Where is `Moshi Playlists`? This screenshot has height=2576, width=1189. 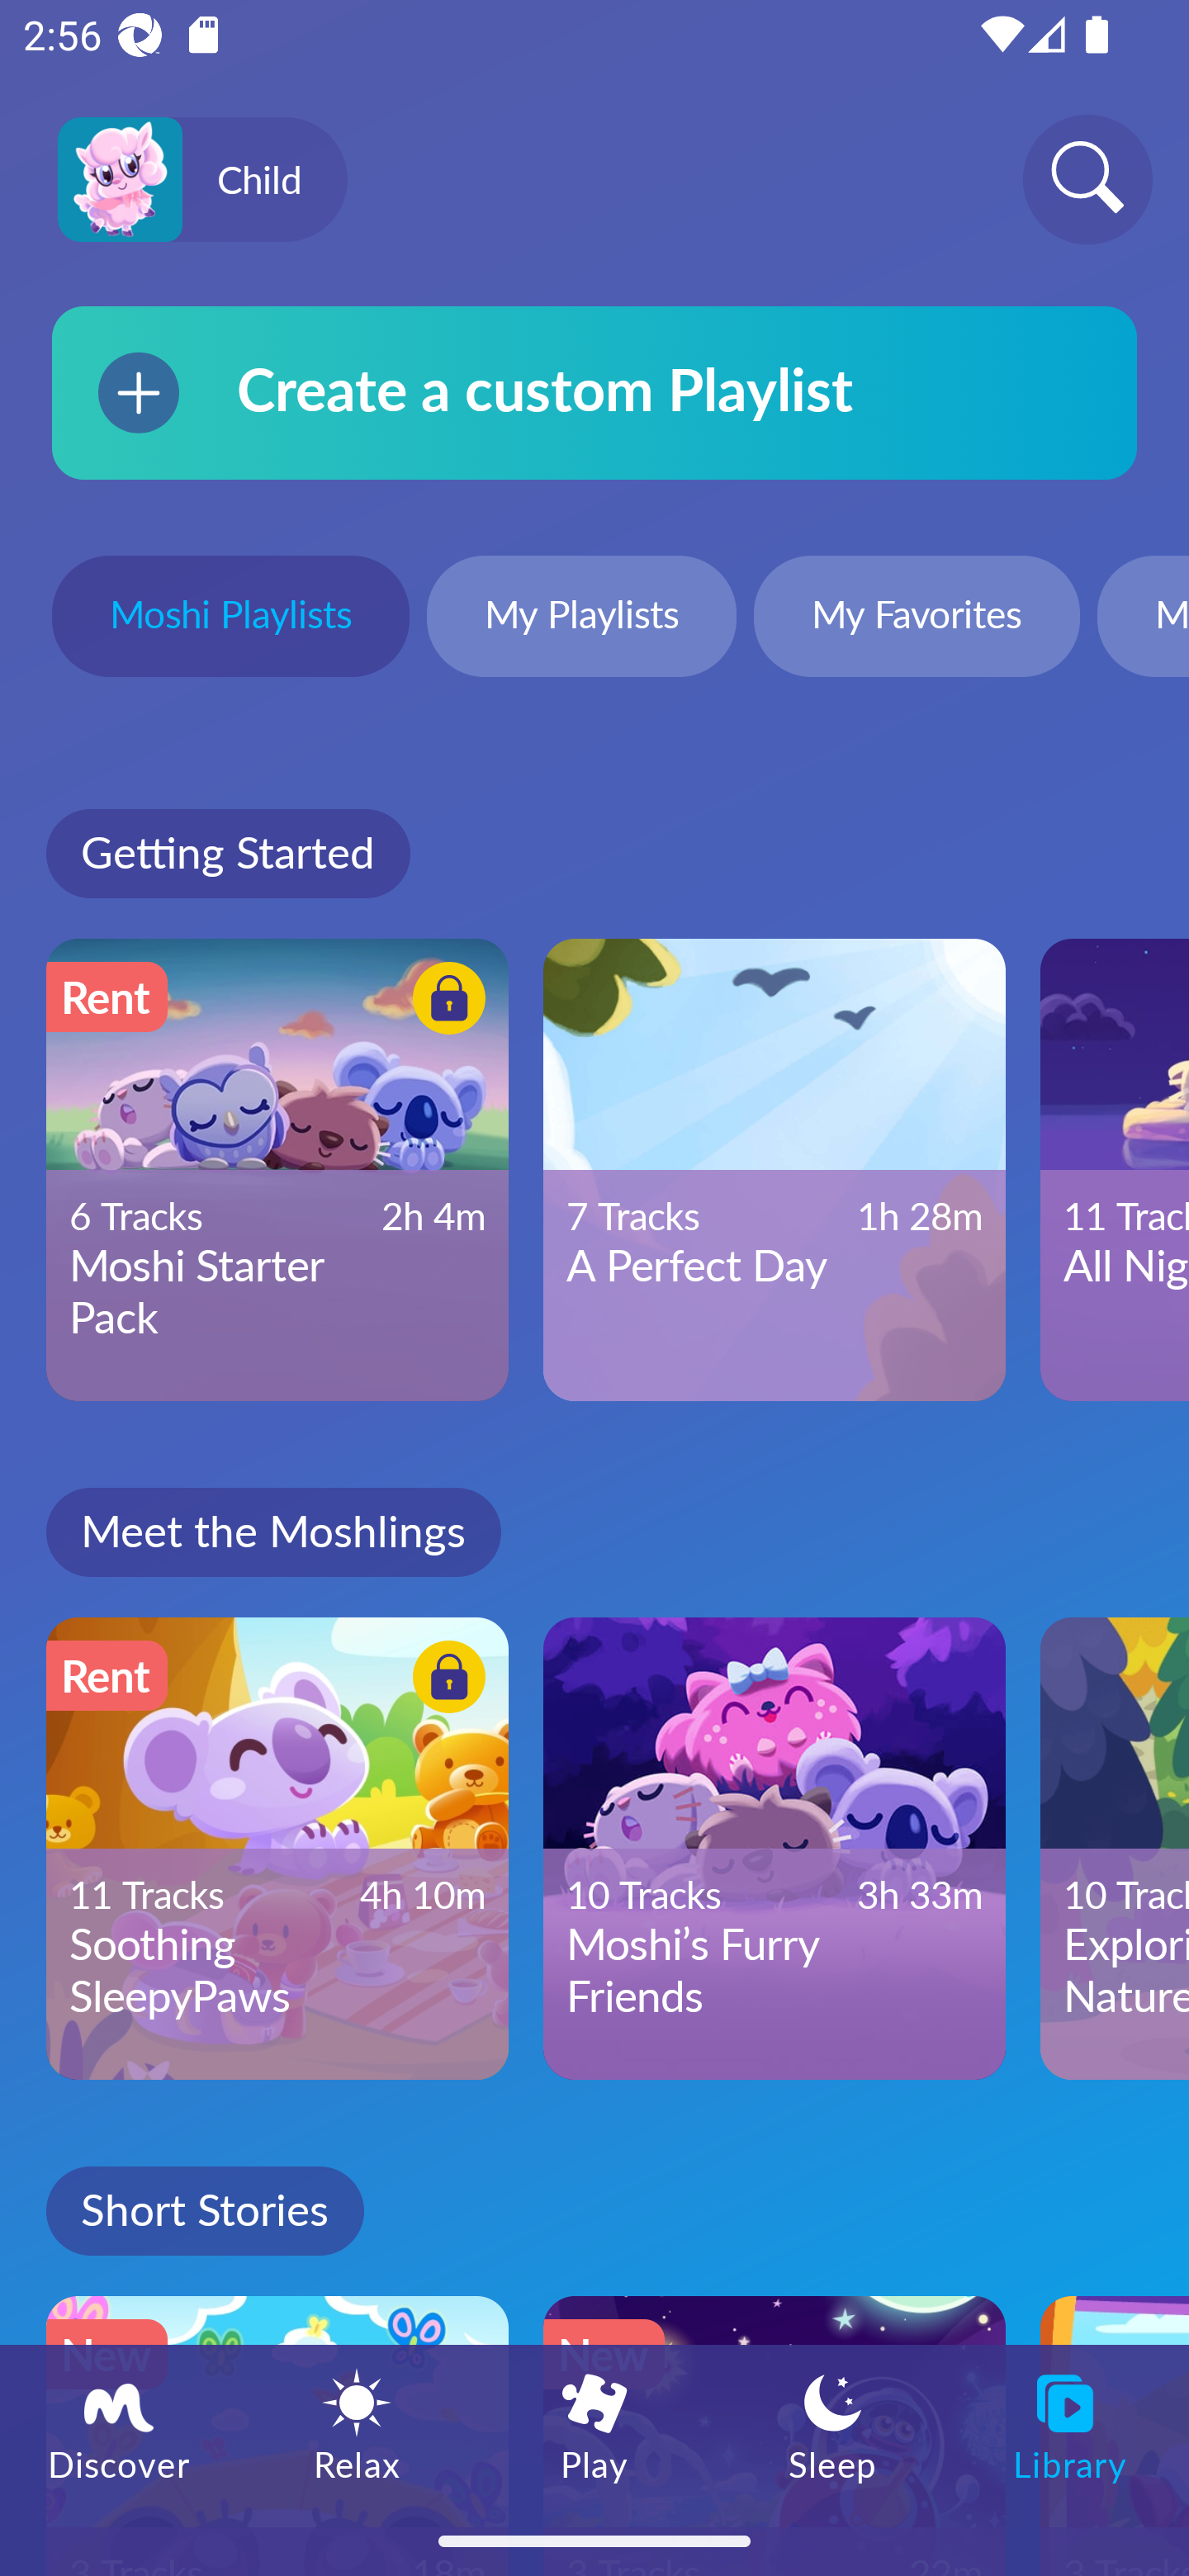
Moshi Playlists is located at coordinates (230, 619).